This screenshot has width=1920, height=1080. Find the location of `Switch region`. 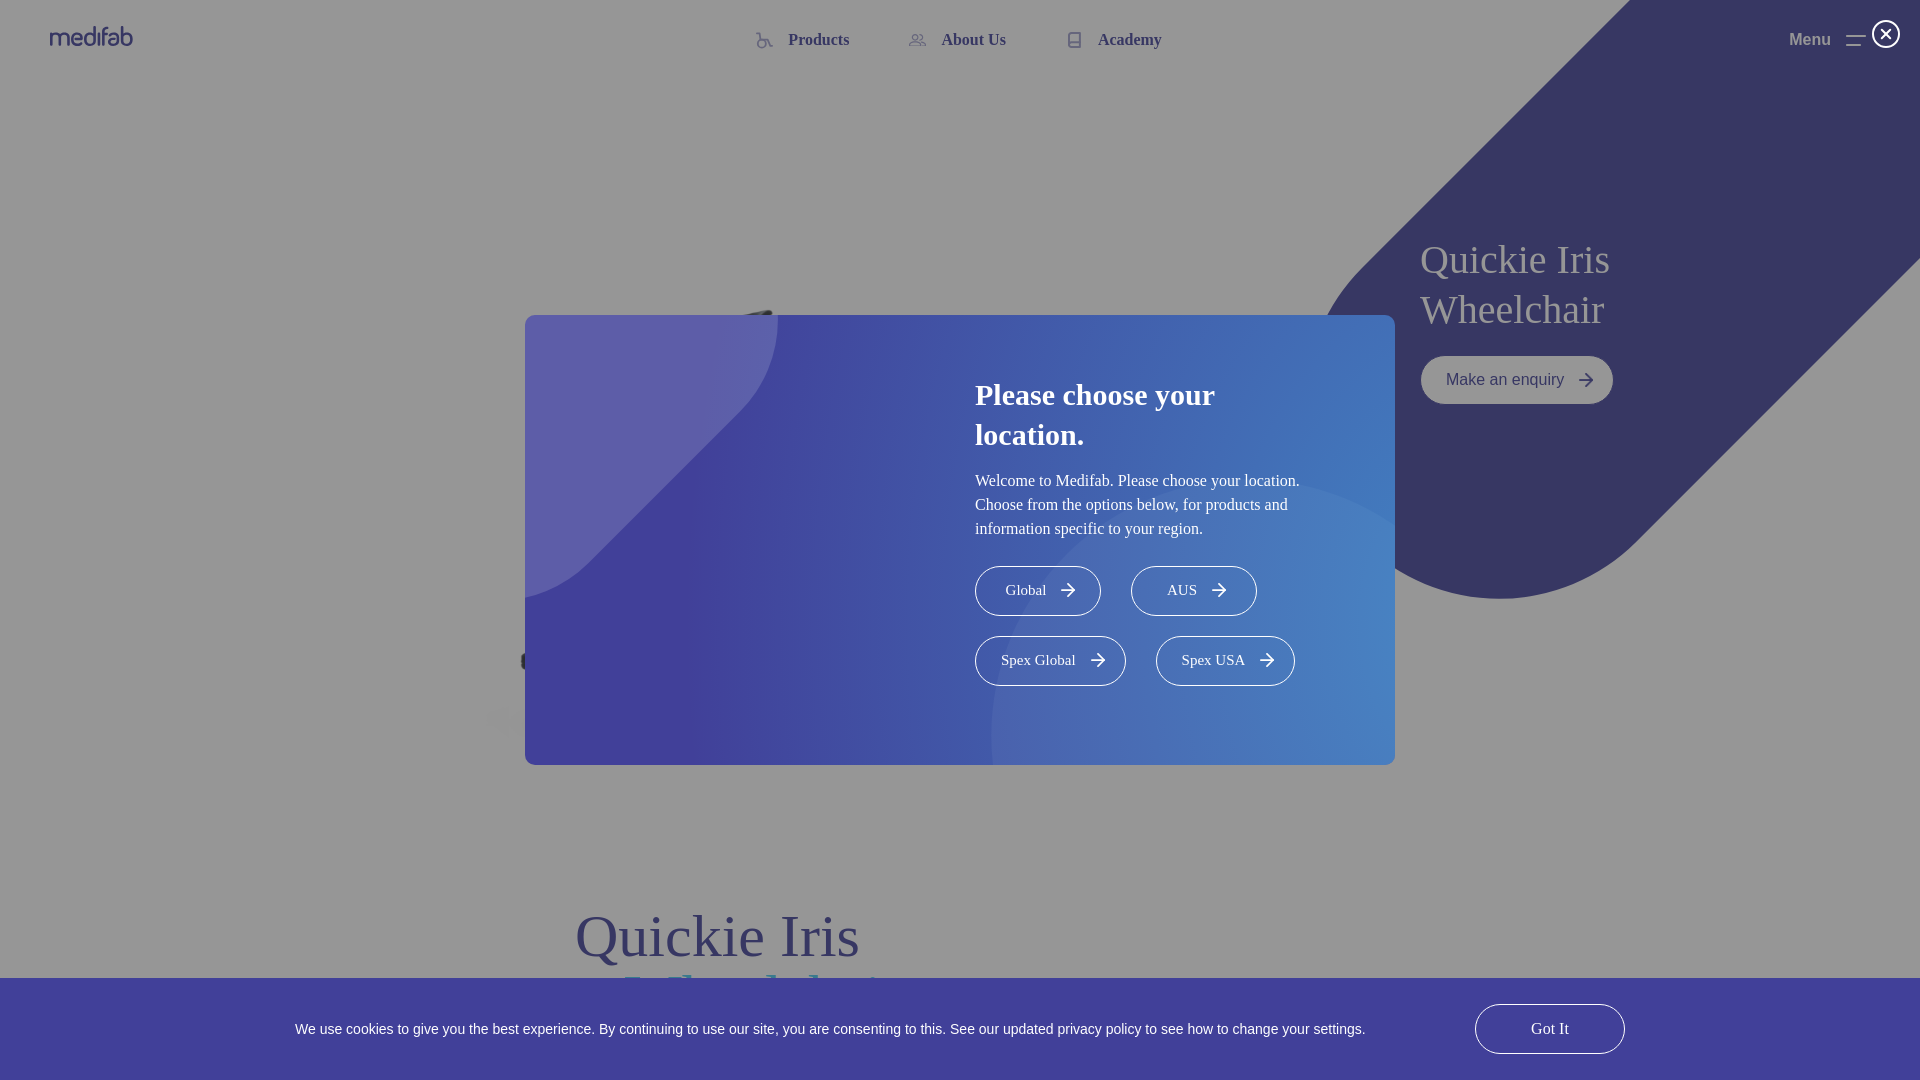

Switch region is located at coordinates (1284, 1034).